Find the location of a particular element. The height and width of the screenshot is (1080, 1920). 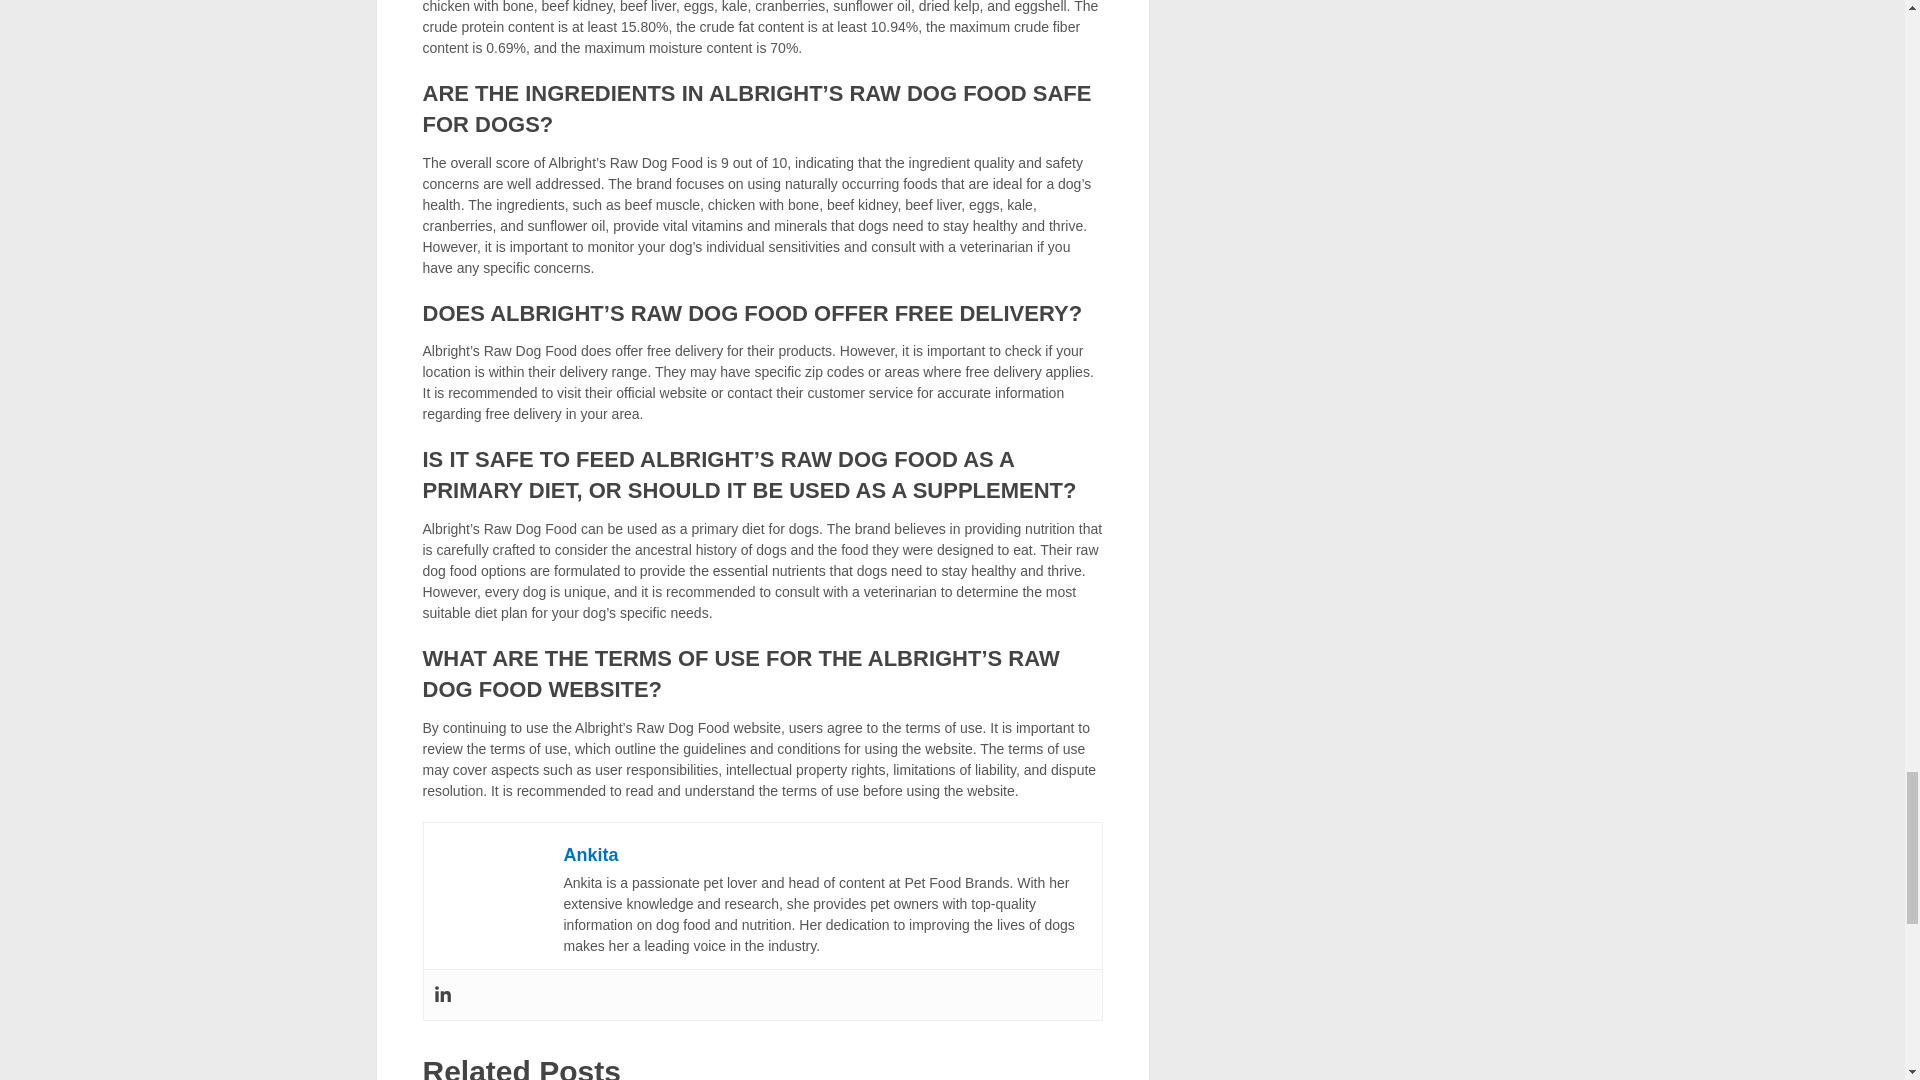

Linkedin is located at coordinates (442, 994).